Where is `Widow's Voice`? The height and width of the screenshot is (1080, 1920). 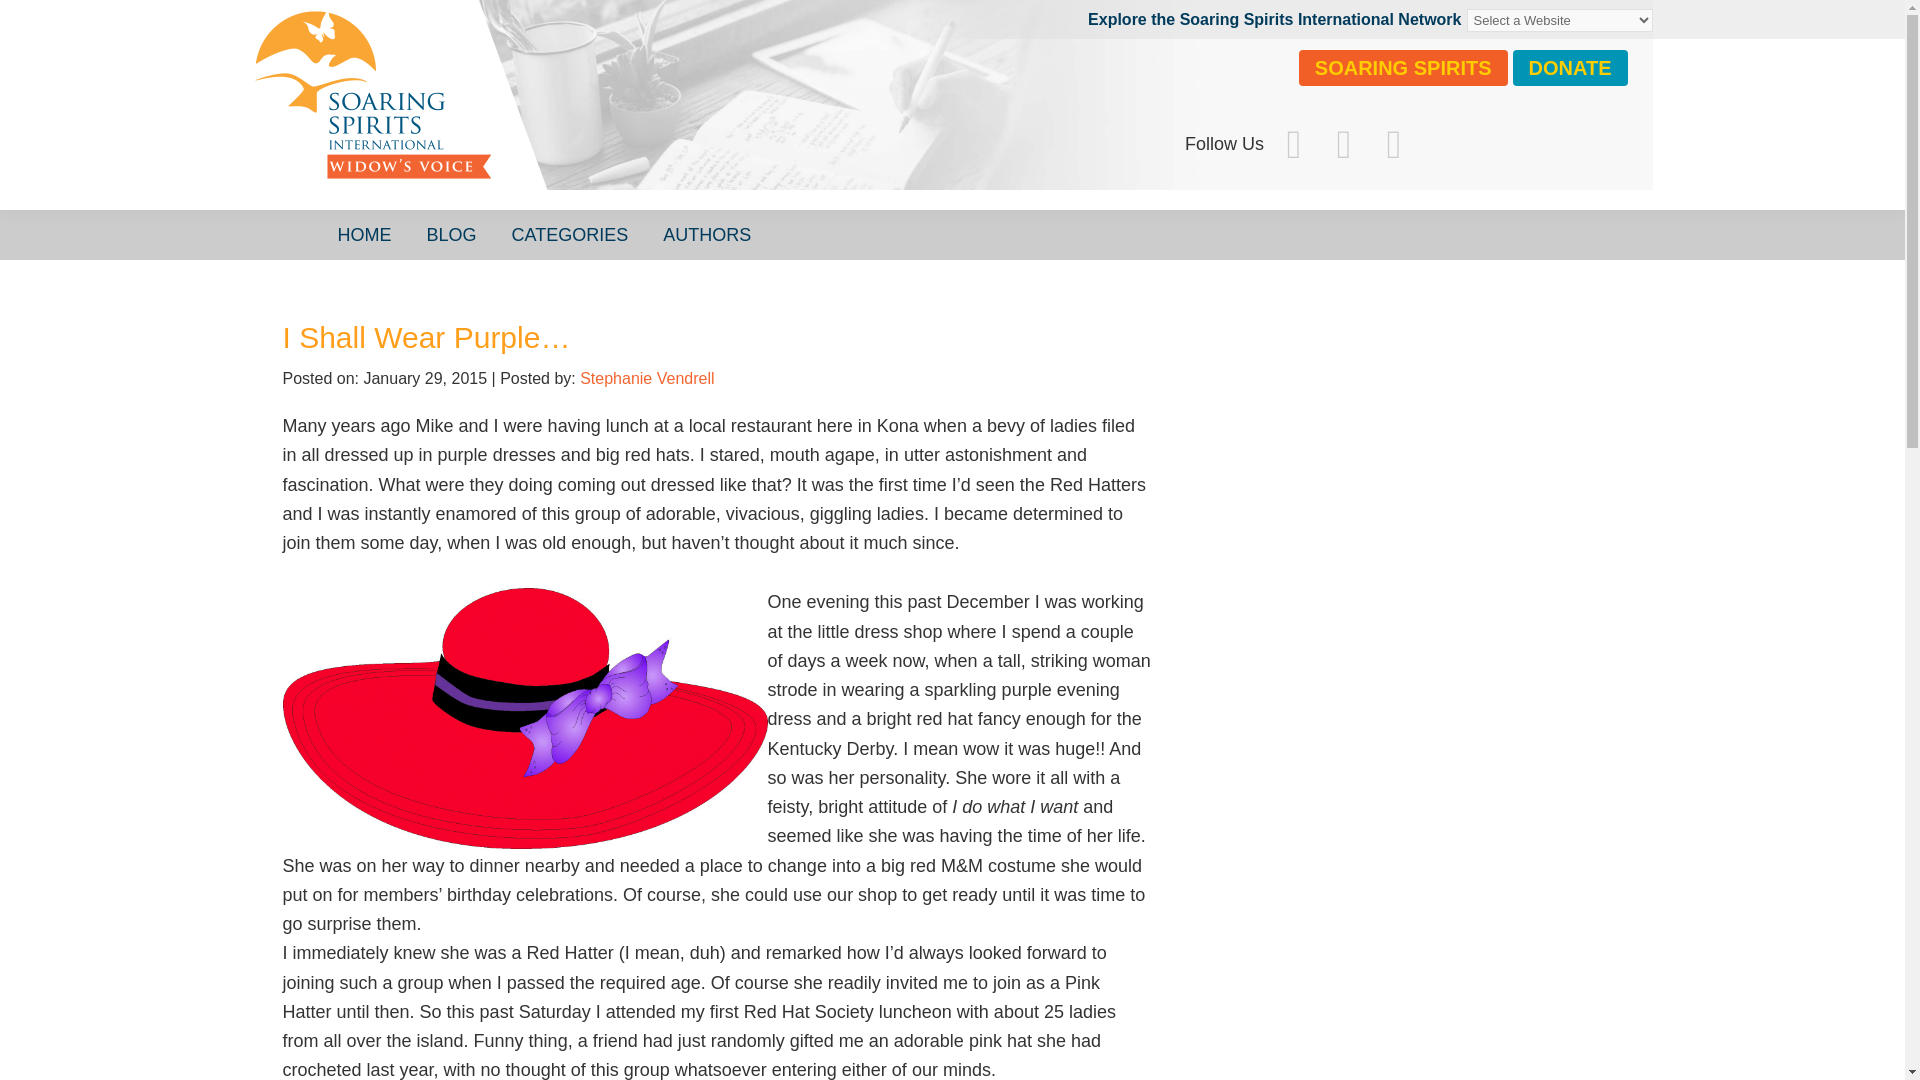 Widow's Voice is located at coordinates (552, 115).